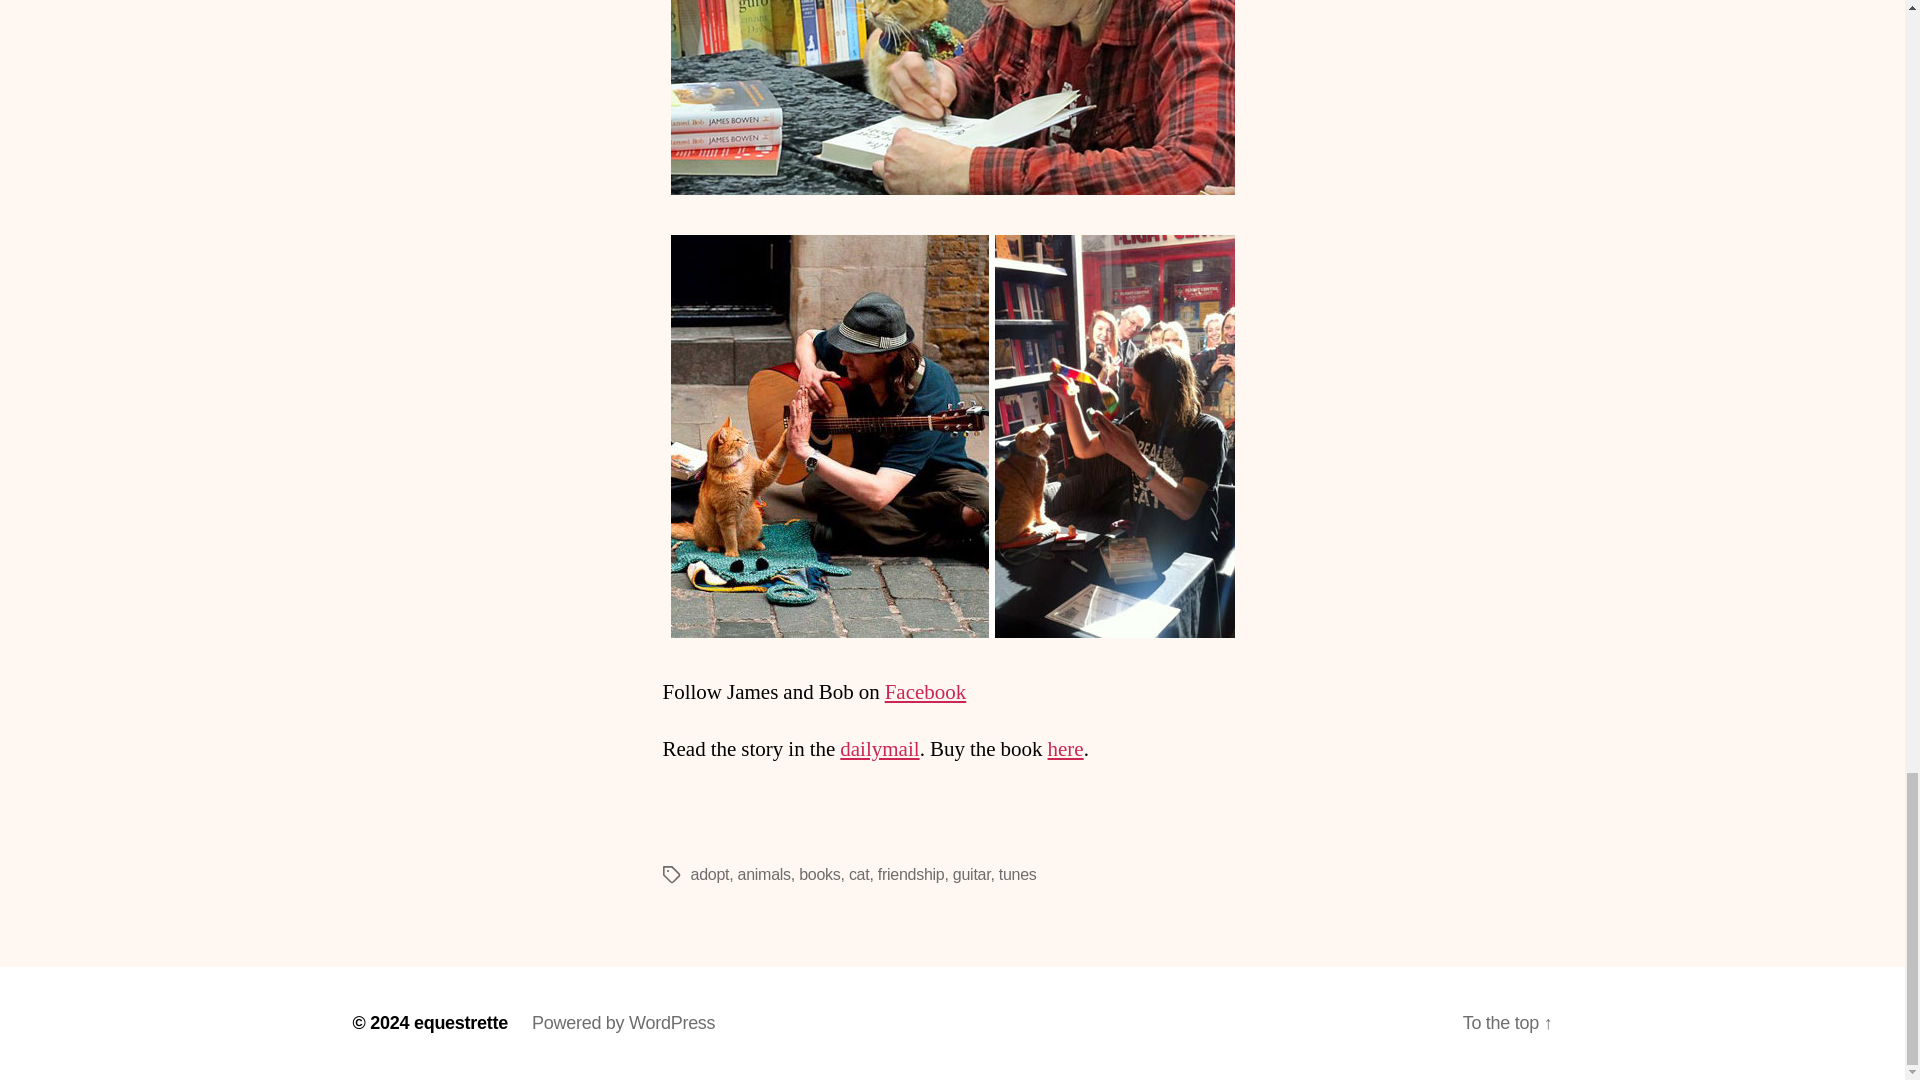 This screenshot has height=1080, width=1920. Describe the element at coordinates (1066, 748) in the screenshot. I see `A Street Cat Named Bob` at that location.